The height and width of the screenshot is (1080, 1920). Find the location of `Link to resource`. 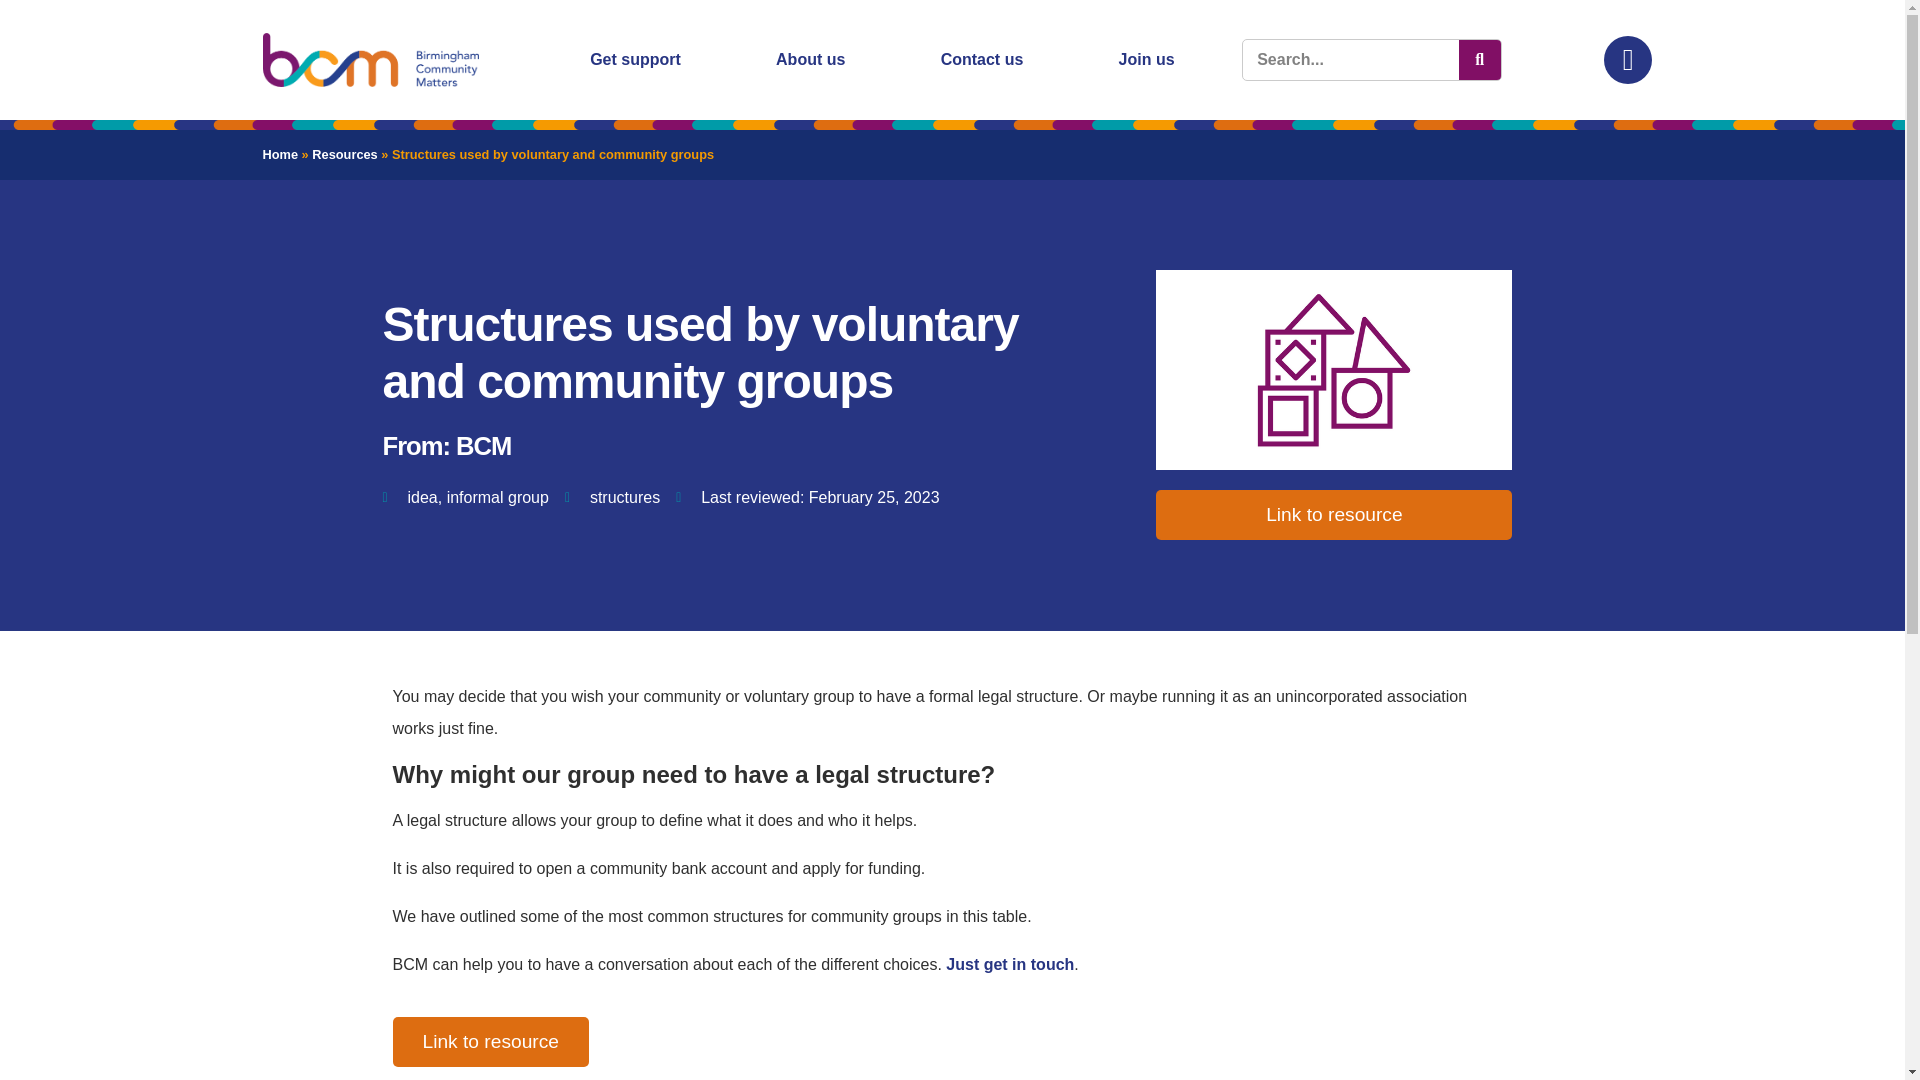

Link to resource is located at coordinates (1334, 514).